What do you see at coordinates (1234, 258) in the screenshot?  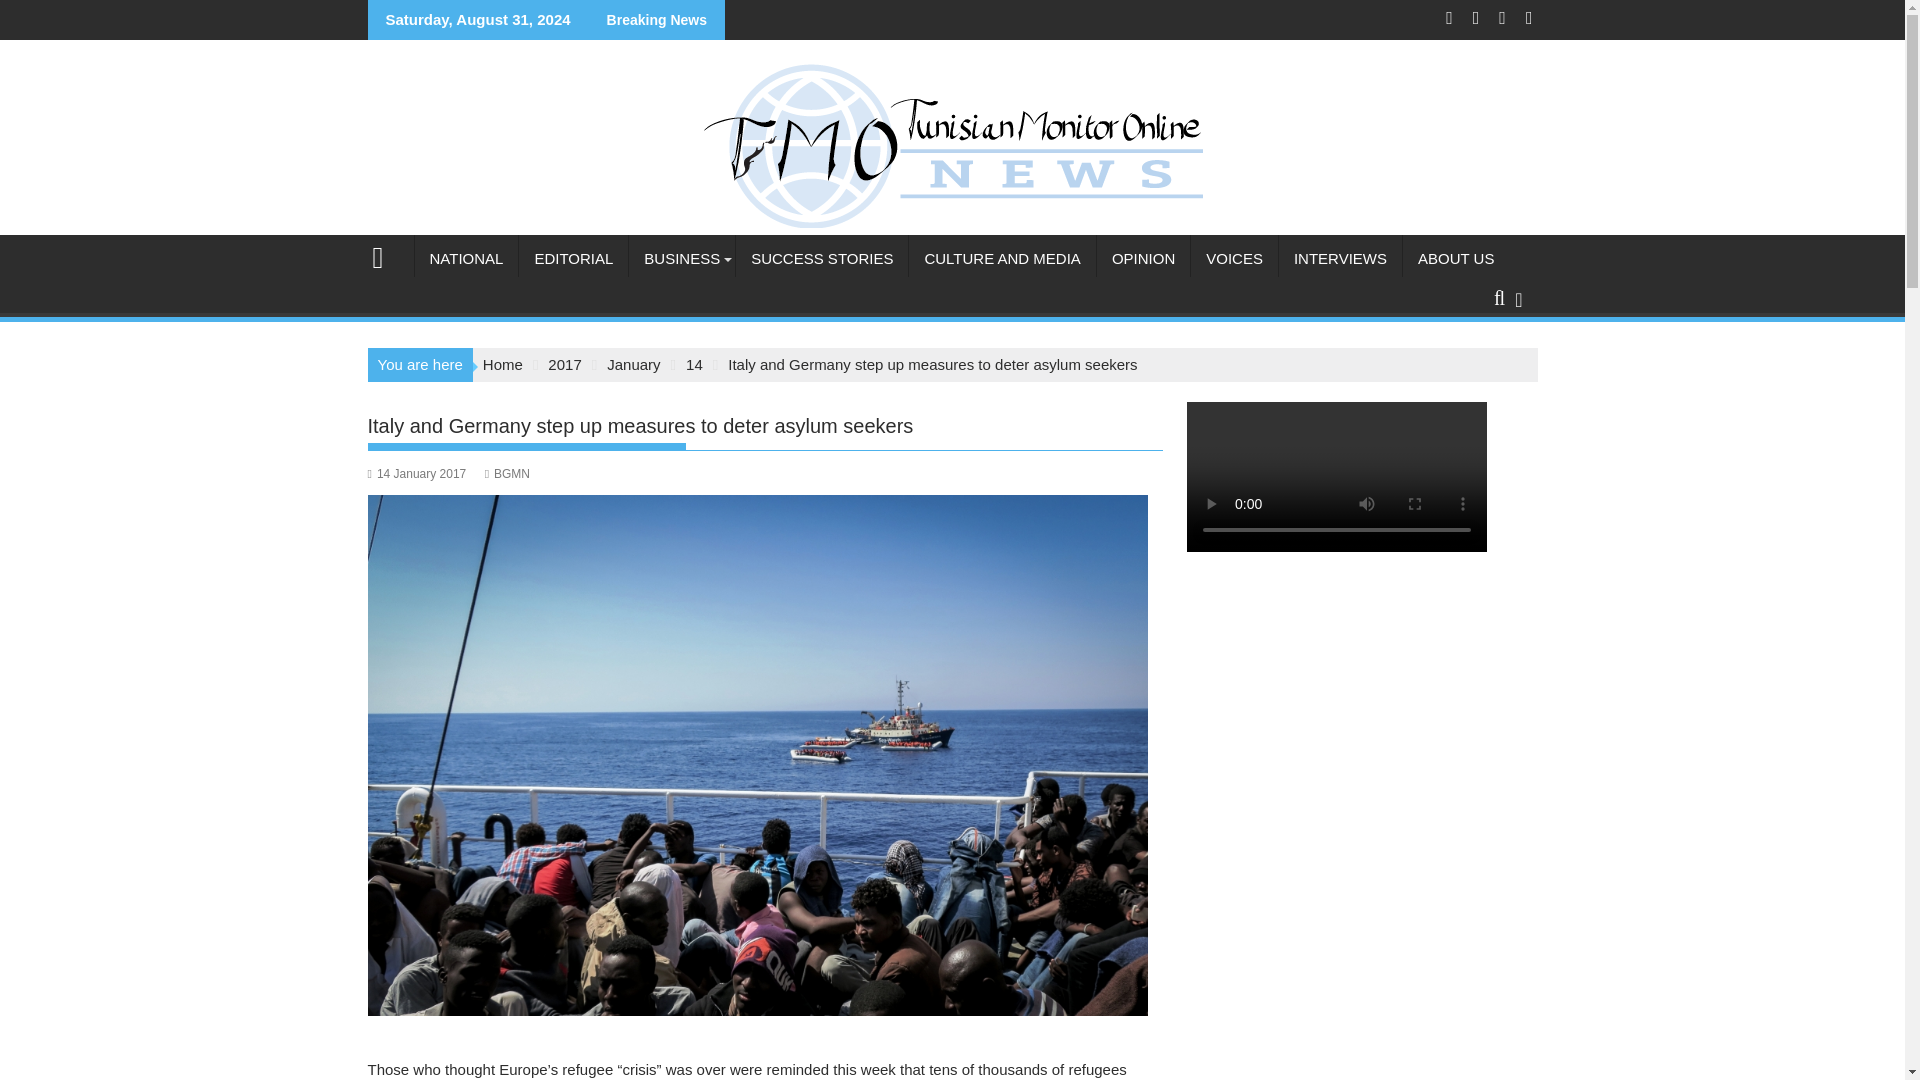 I see `VOICES` at bounding box center [1234, 258].